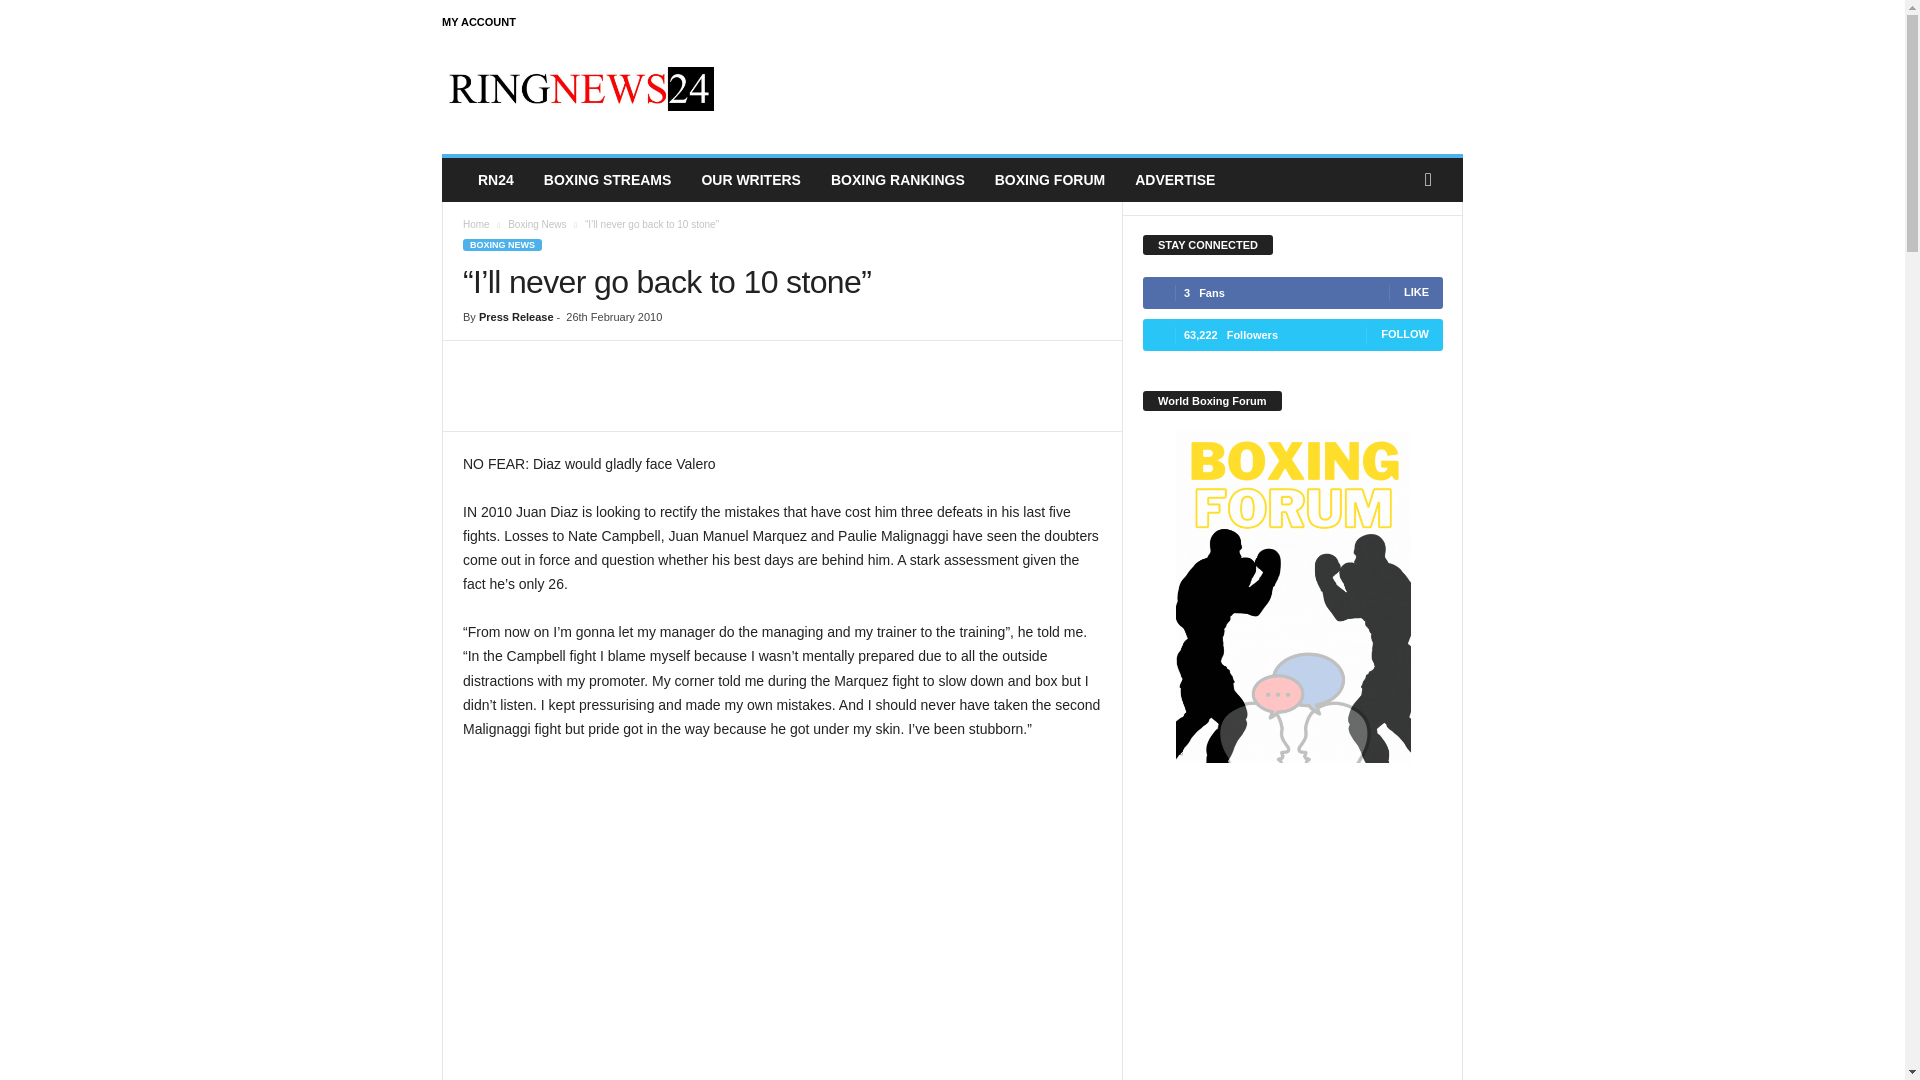  What do you see at coordinates (608, 179) in the screenshot?
I see `BOXING STREAMS` at bounding box center [608, 179].